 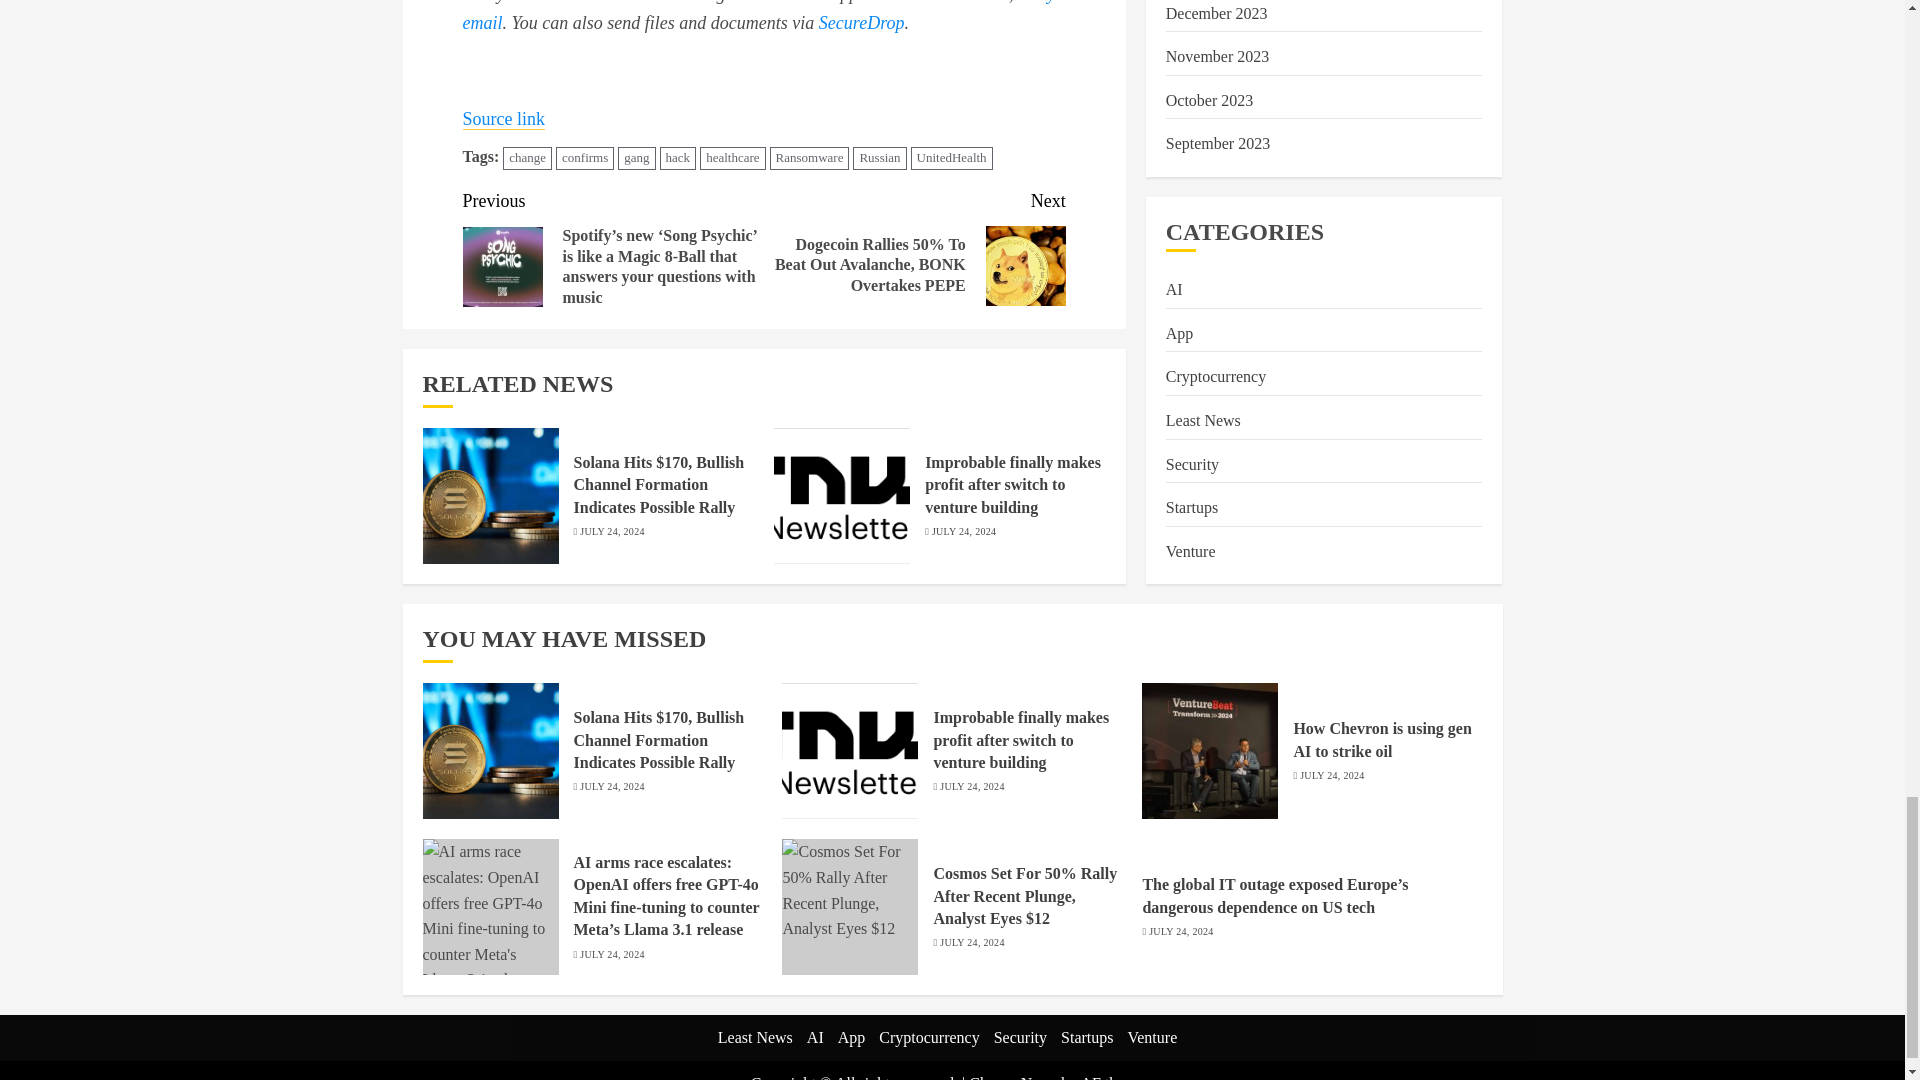 What do you see at coordinates (585, 158) in the screenshot?
I see `confirms` at bounding box center [585, 158].